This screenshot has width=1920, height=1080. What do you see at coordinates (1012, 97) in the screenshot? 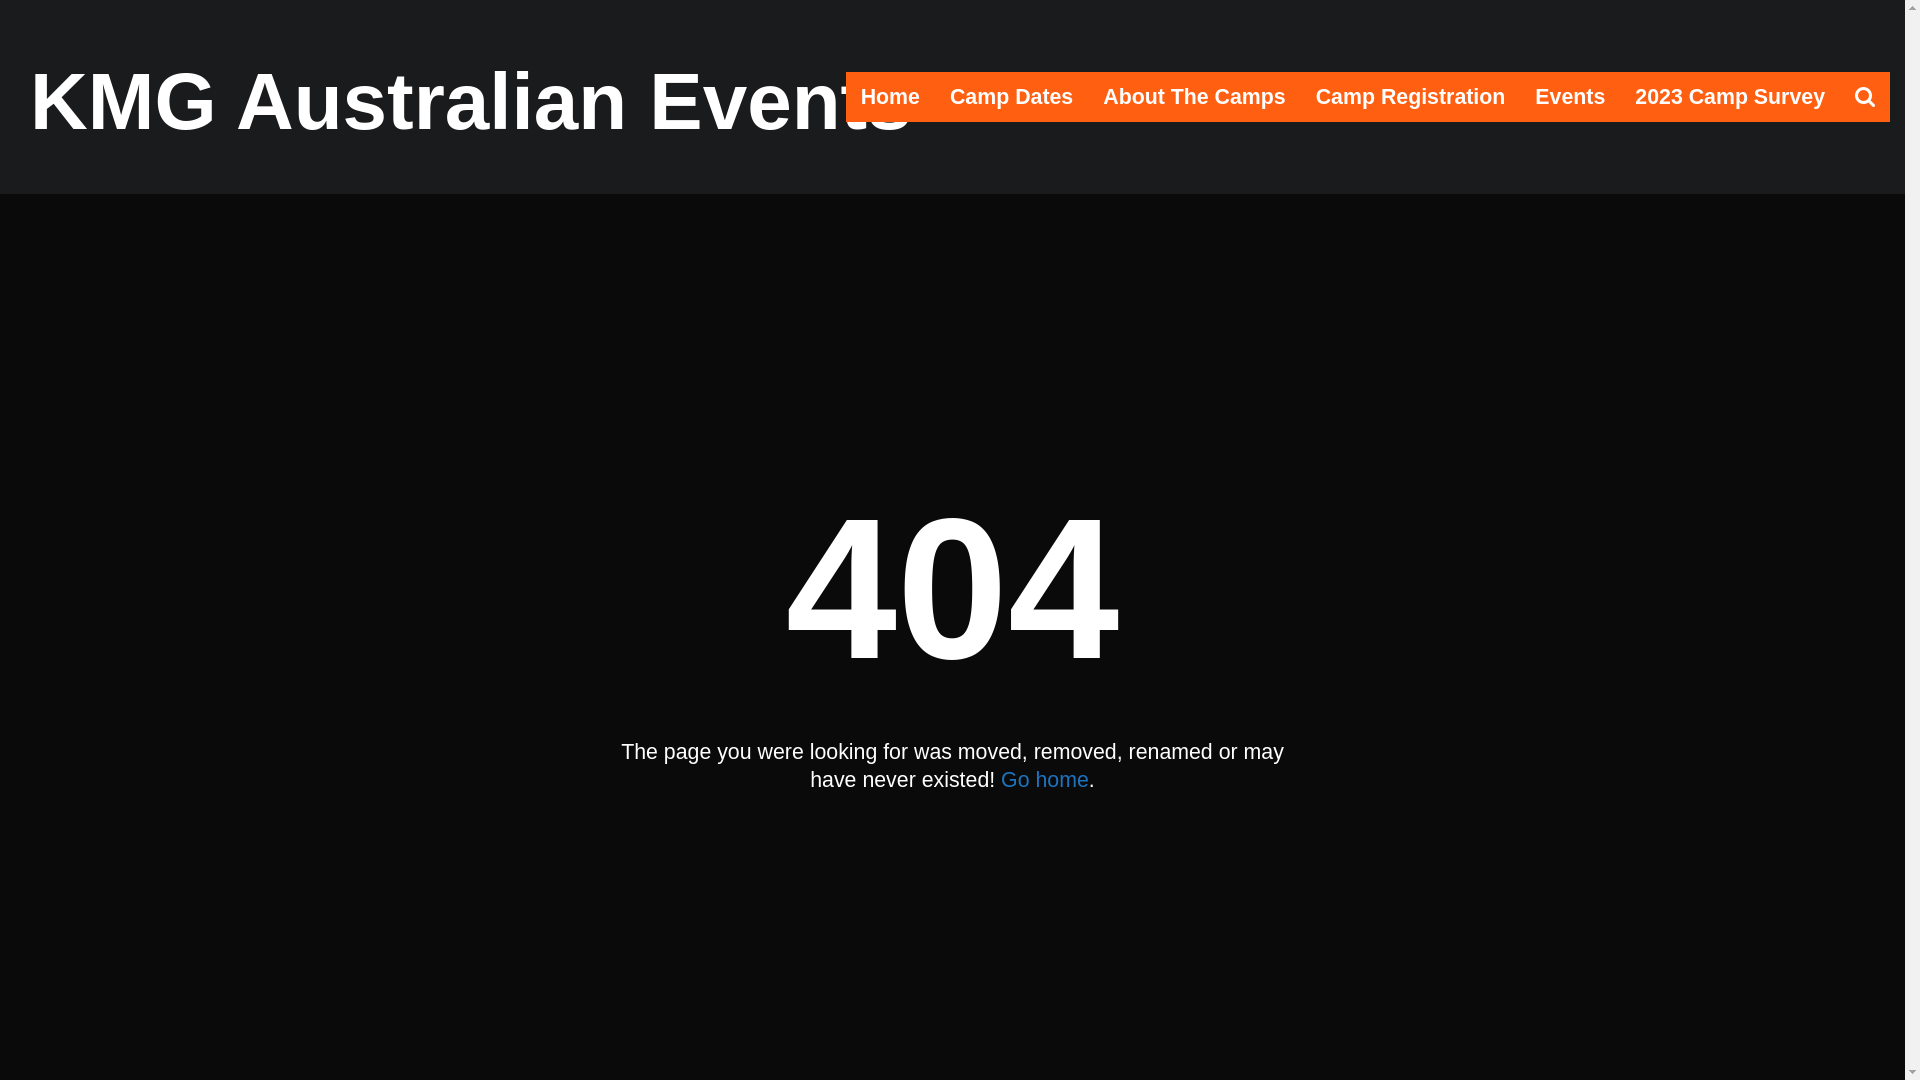
I see `Camp Dates` at bounding box center [1012, 97].